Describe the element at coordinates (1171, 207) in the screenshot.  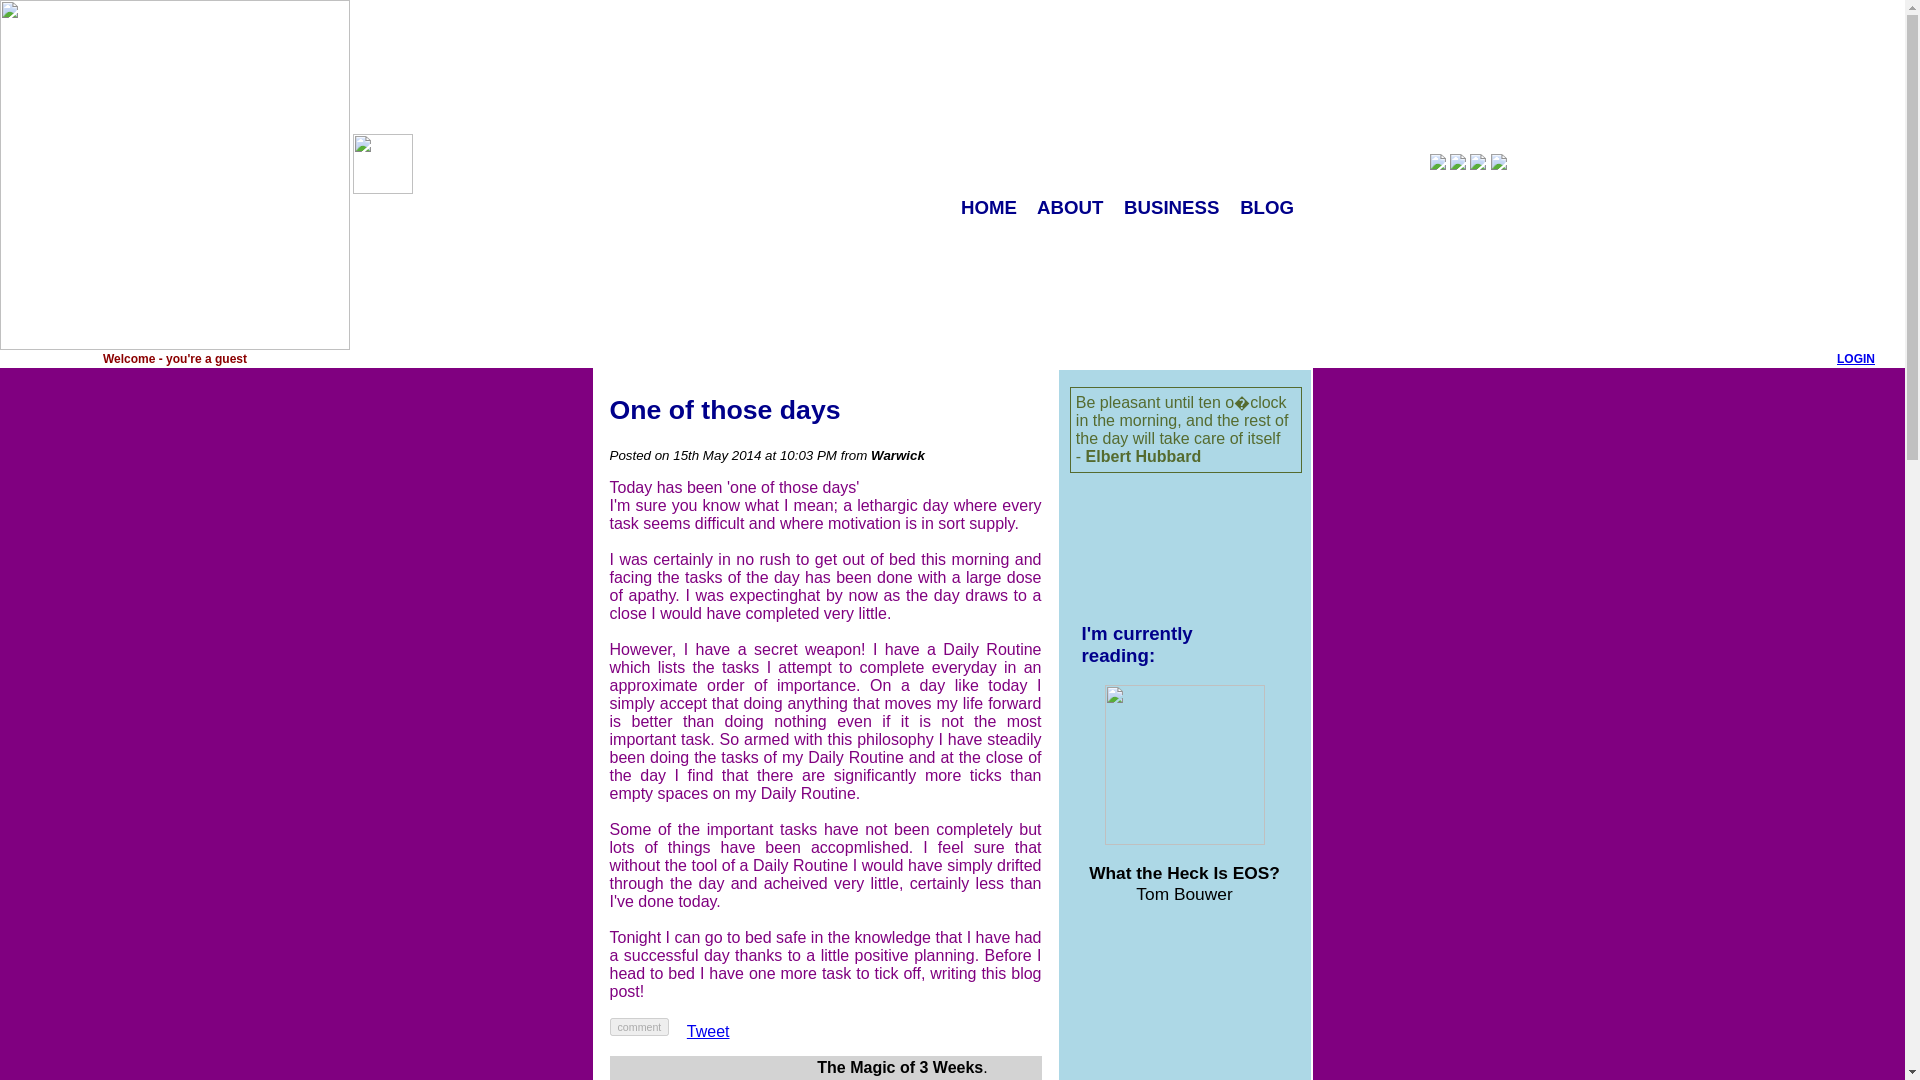
I see `BUSINESS` at that location.